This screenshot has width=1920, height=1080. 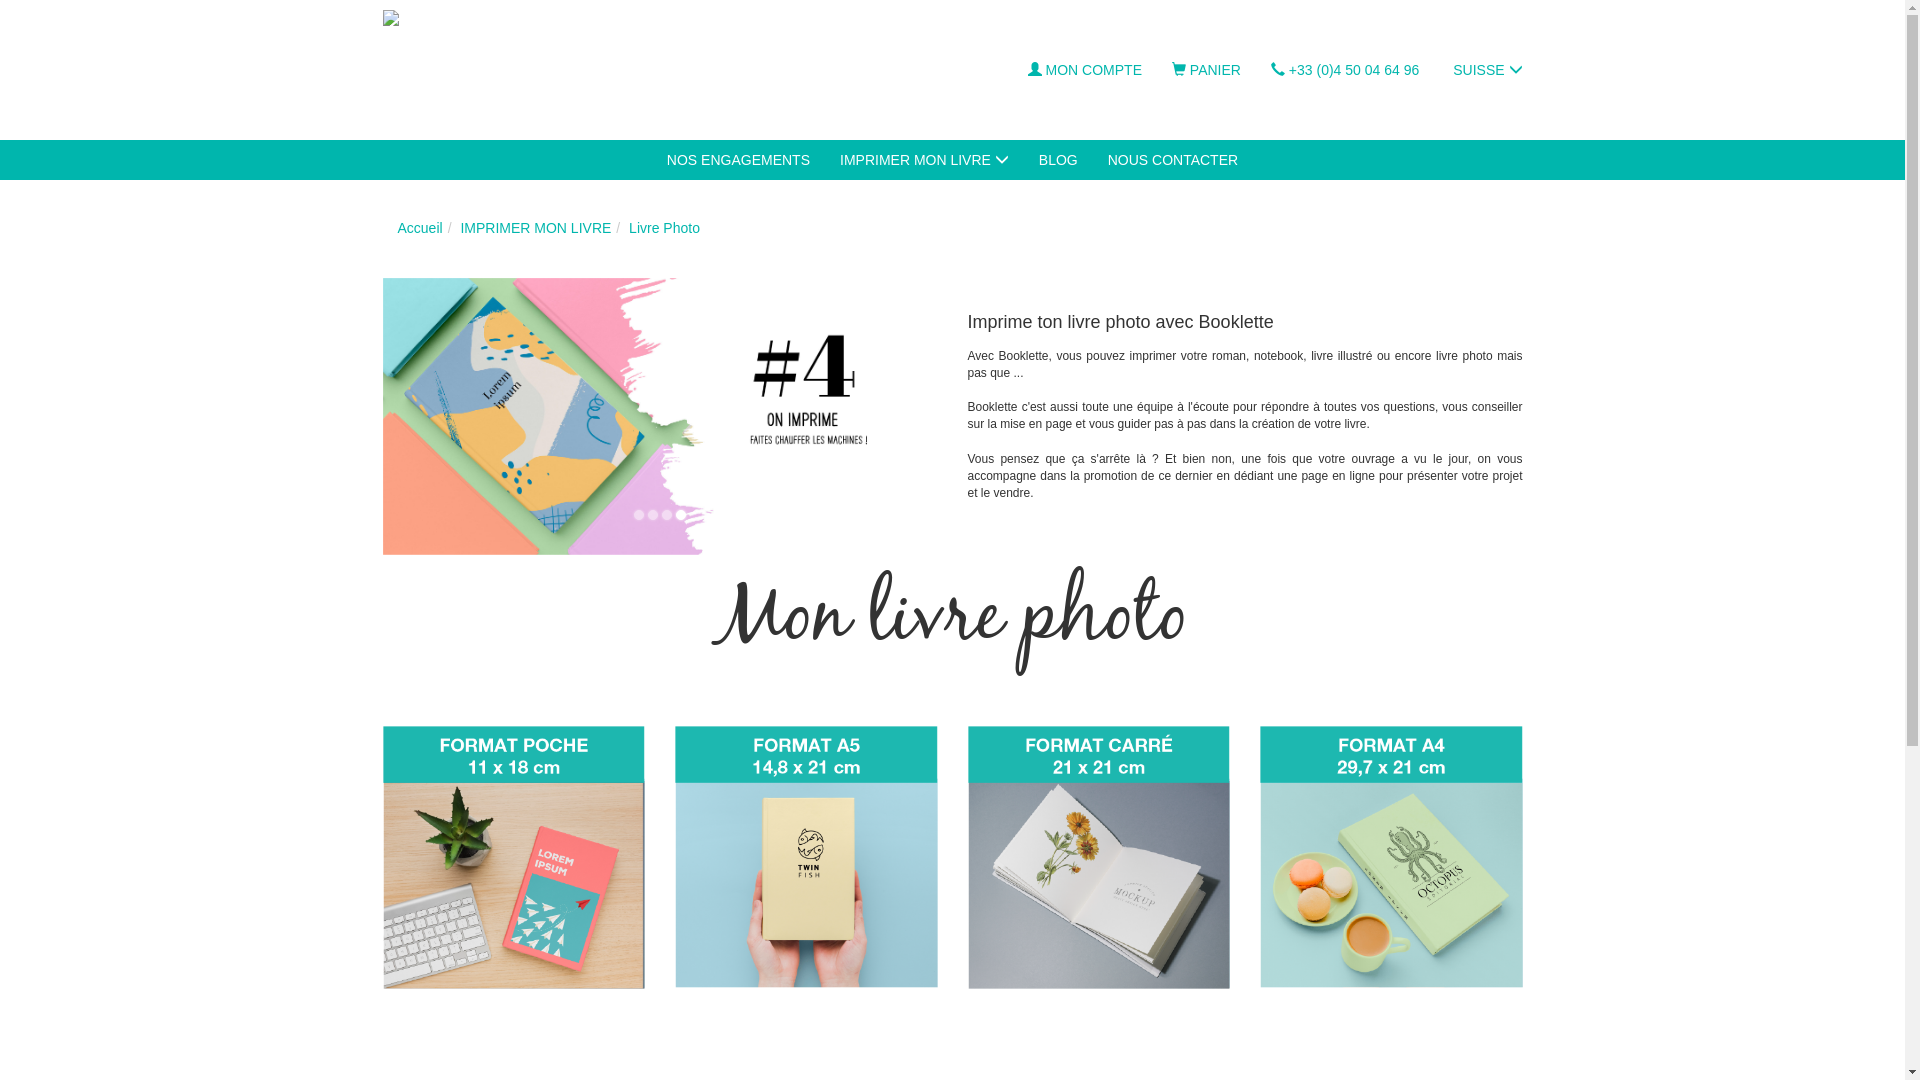 I want to click on MON COMPTE, so click(x=1085, y=70).